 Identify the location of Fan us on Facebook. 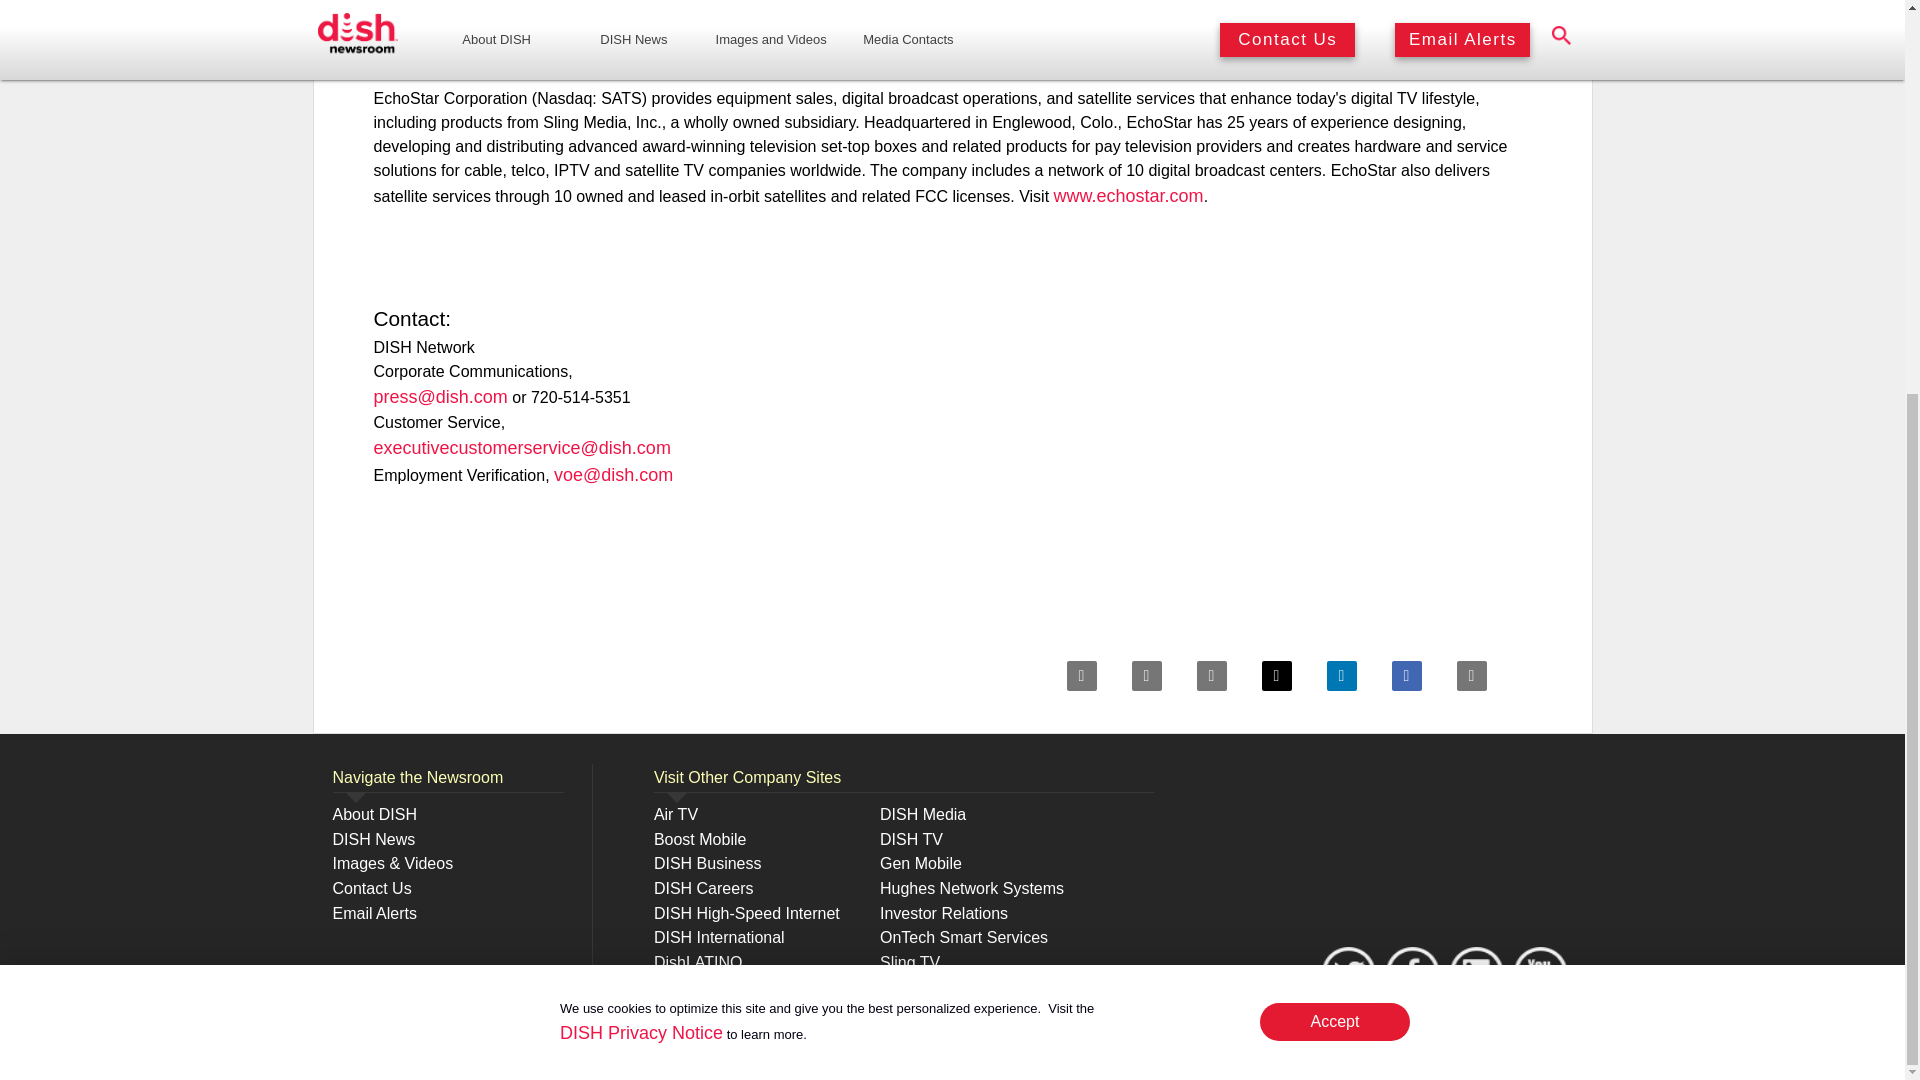
(1412, 972).